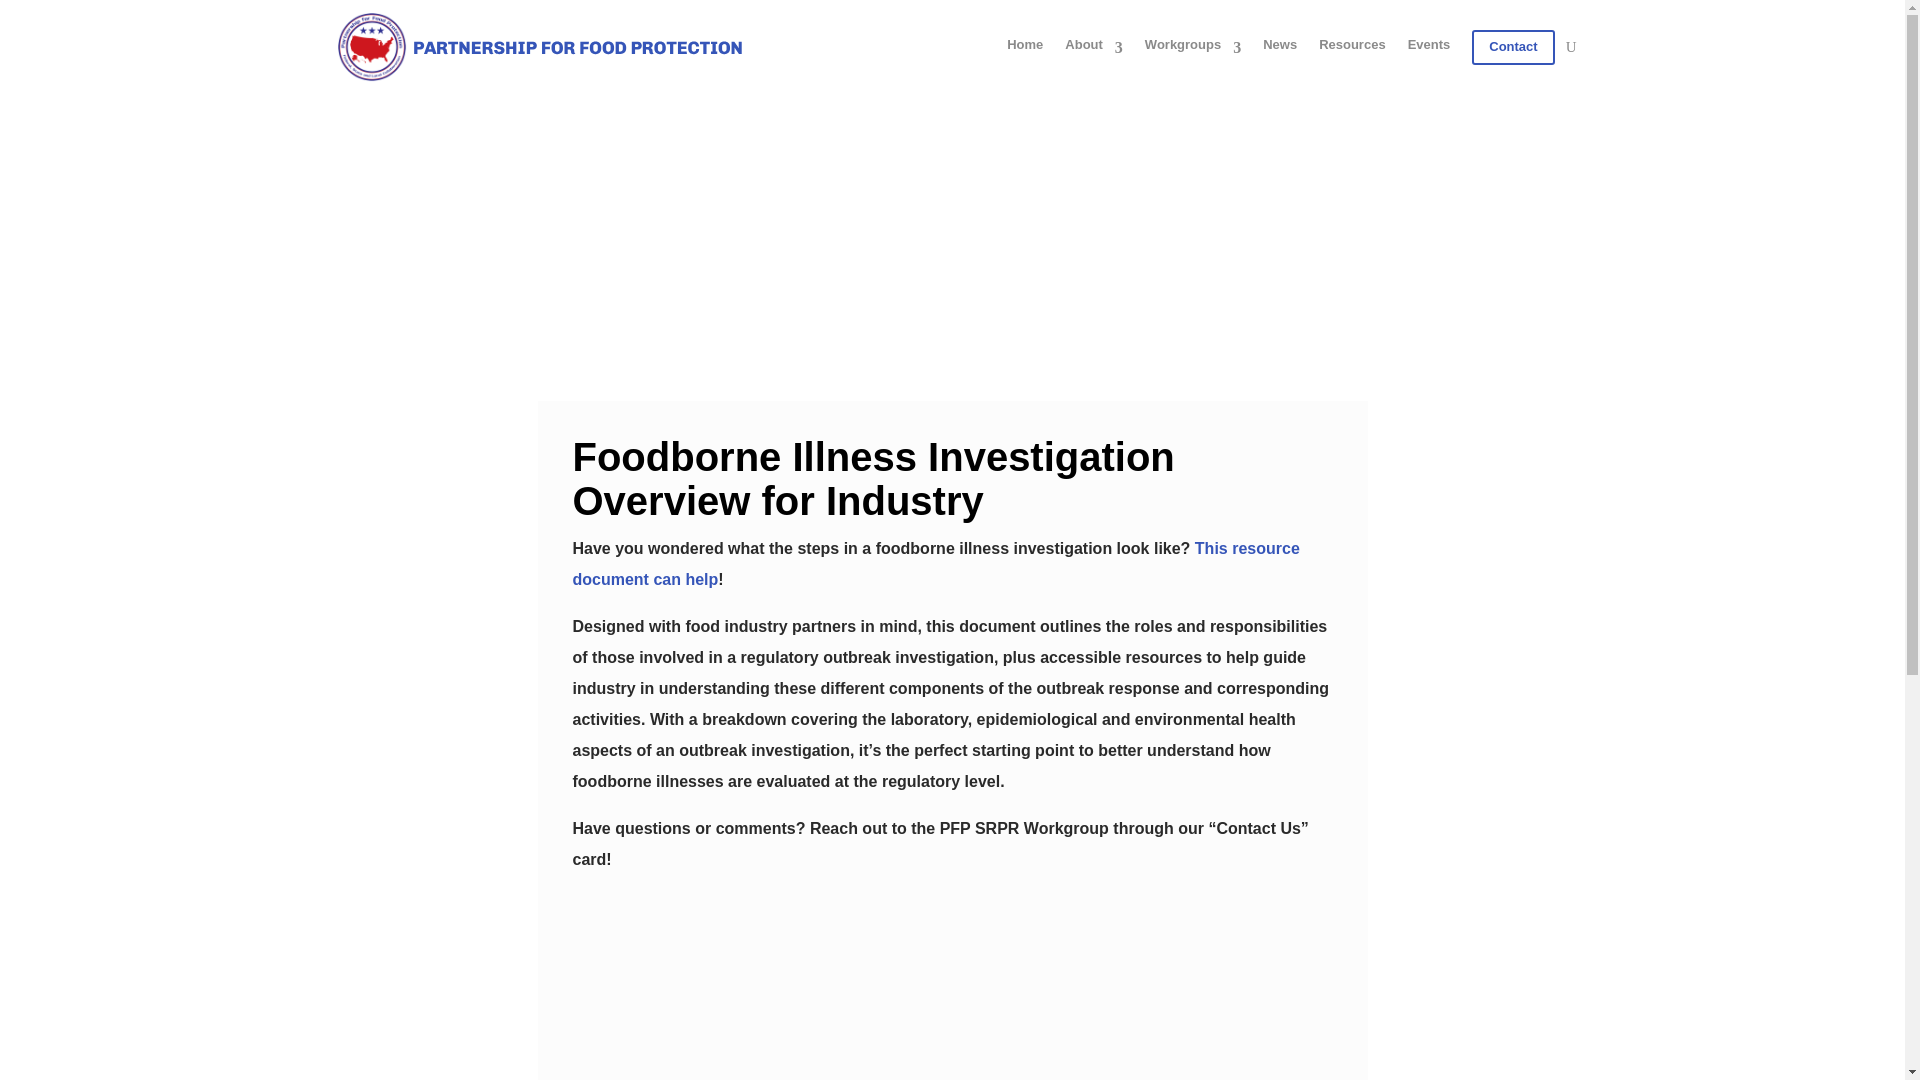 This screenshot has width=1920, height=1080. Describe the element at coordinates (1429, 47) in the screenshot. I see `Events` at that location.